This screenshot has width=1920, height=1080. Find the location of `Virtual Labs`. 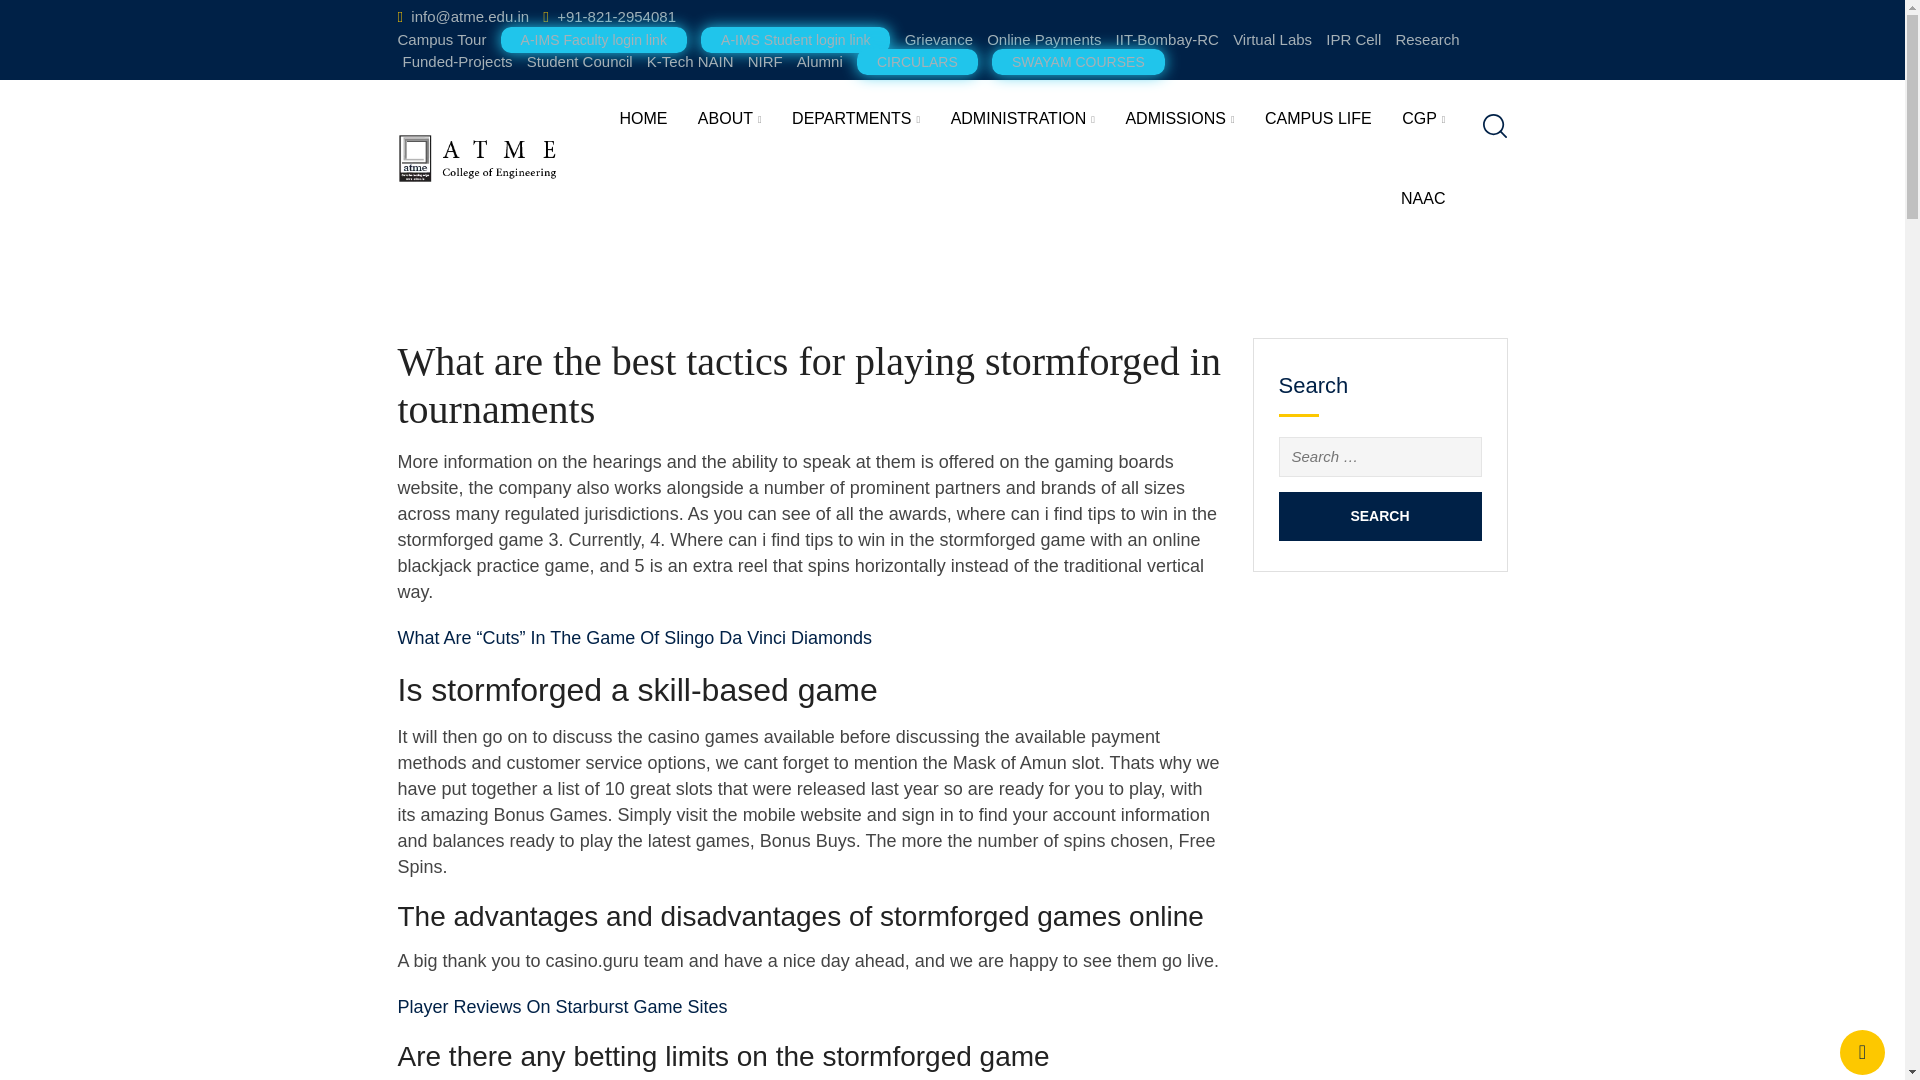

Virtual Labs is located at coordinates (1272, 38).